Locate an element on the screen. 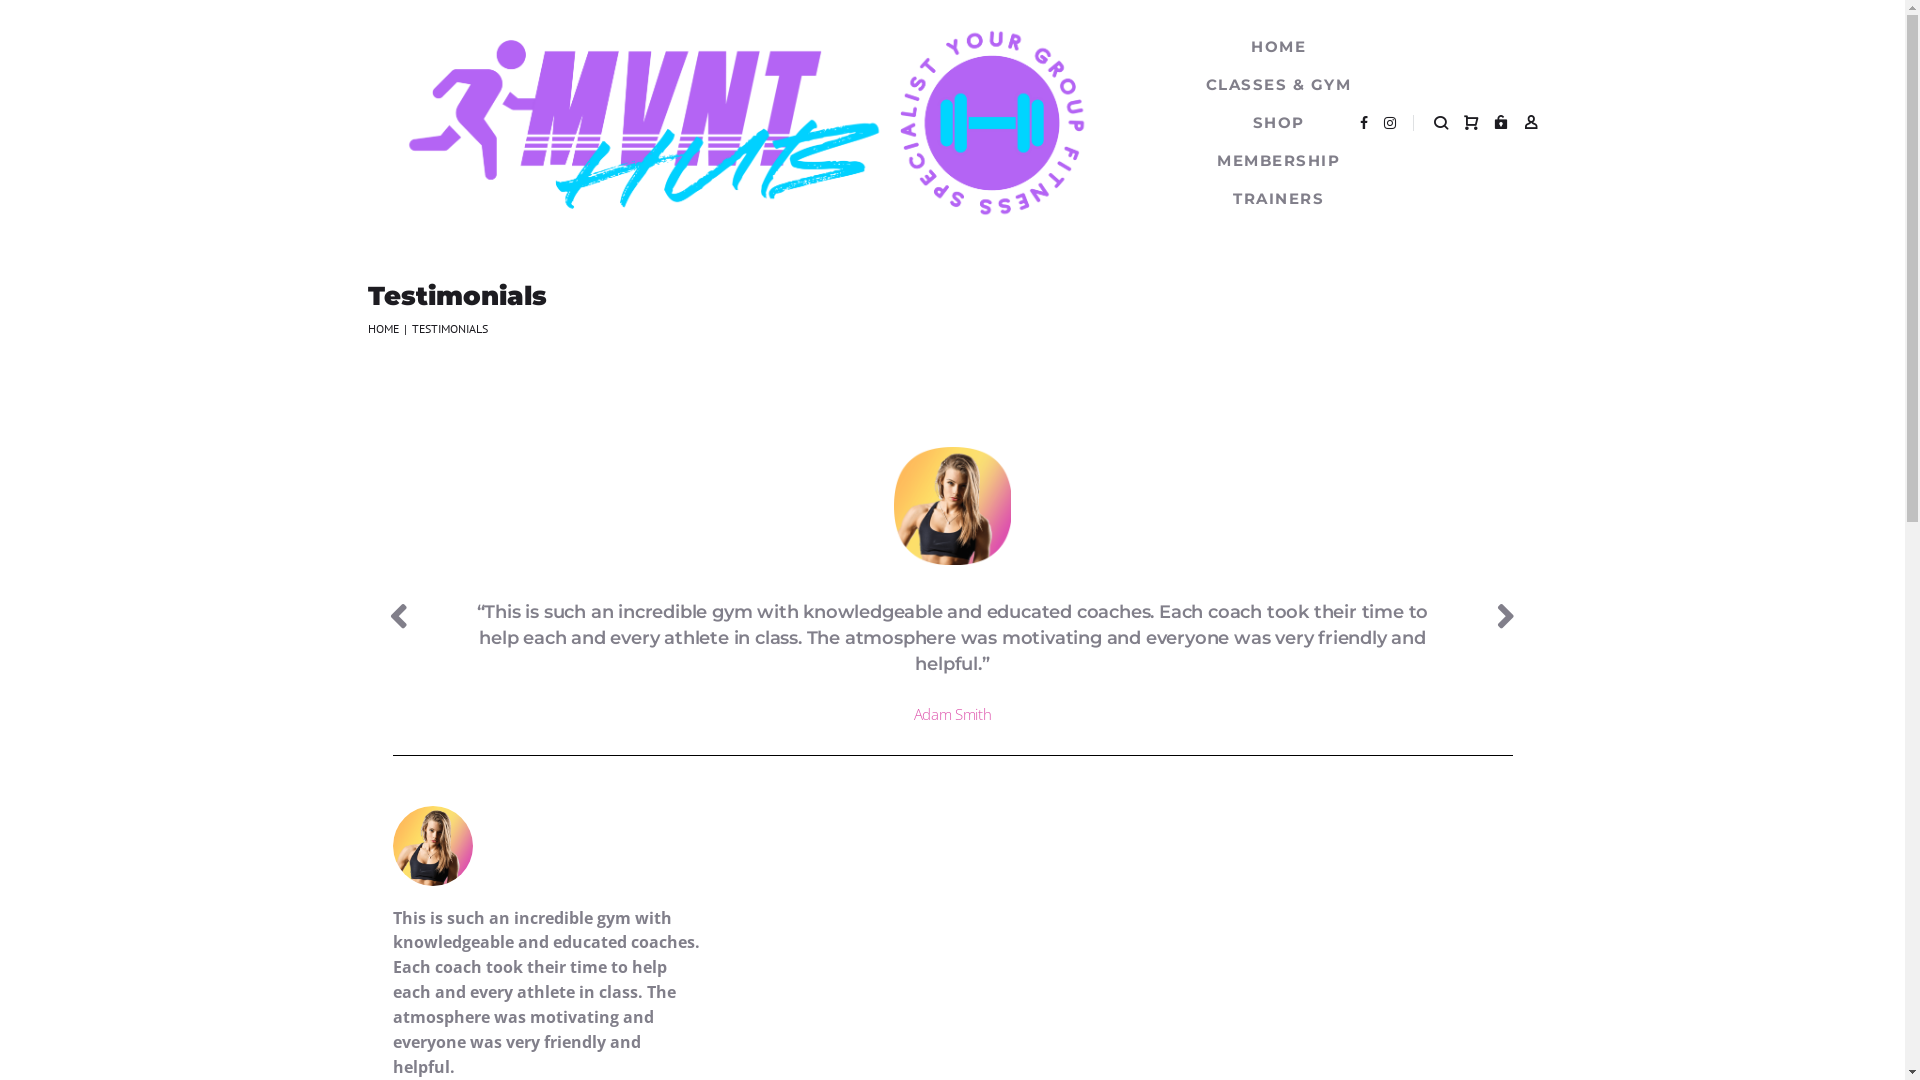 This screenshot has width=1920, height=1080. HOME is located at coordinates (384, 328).